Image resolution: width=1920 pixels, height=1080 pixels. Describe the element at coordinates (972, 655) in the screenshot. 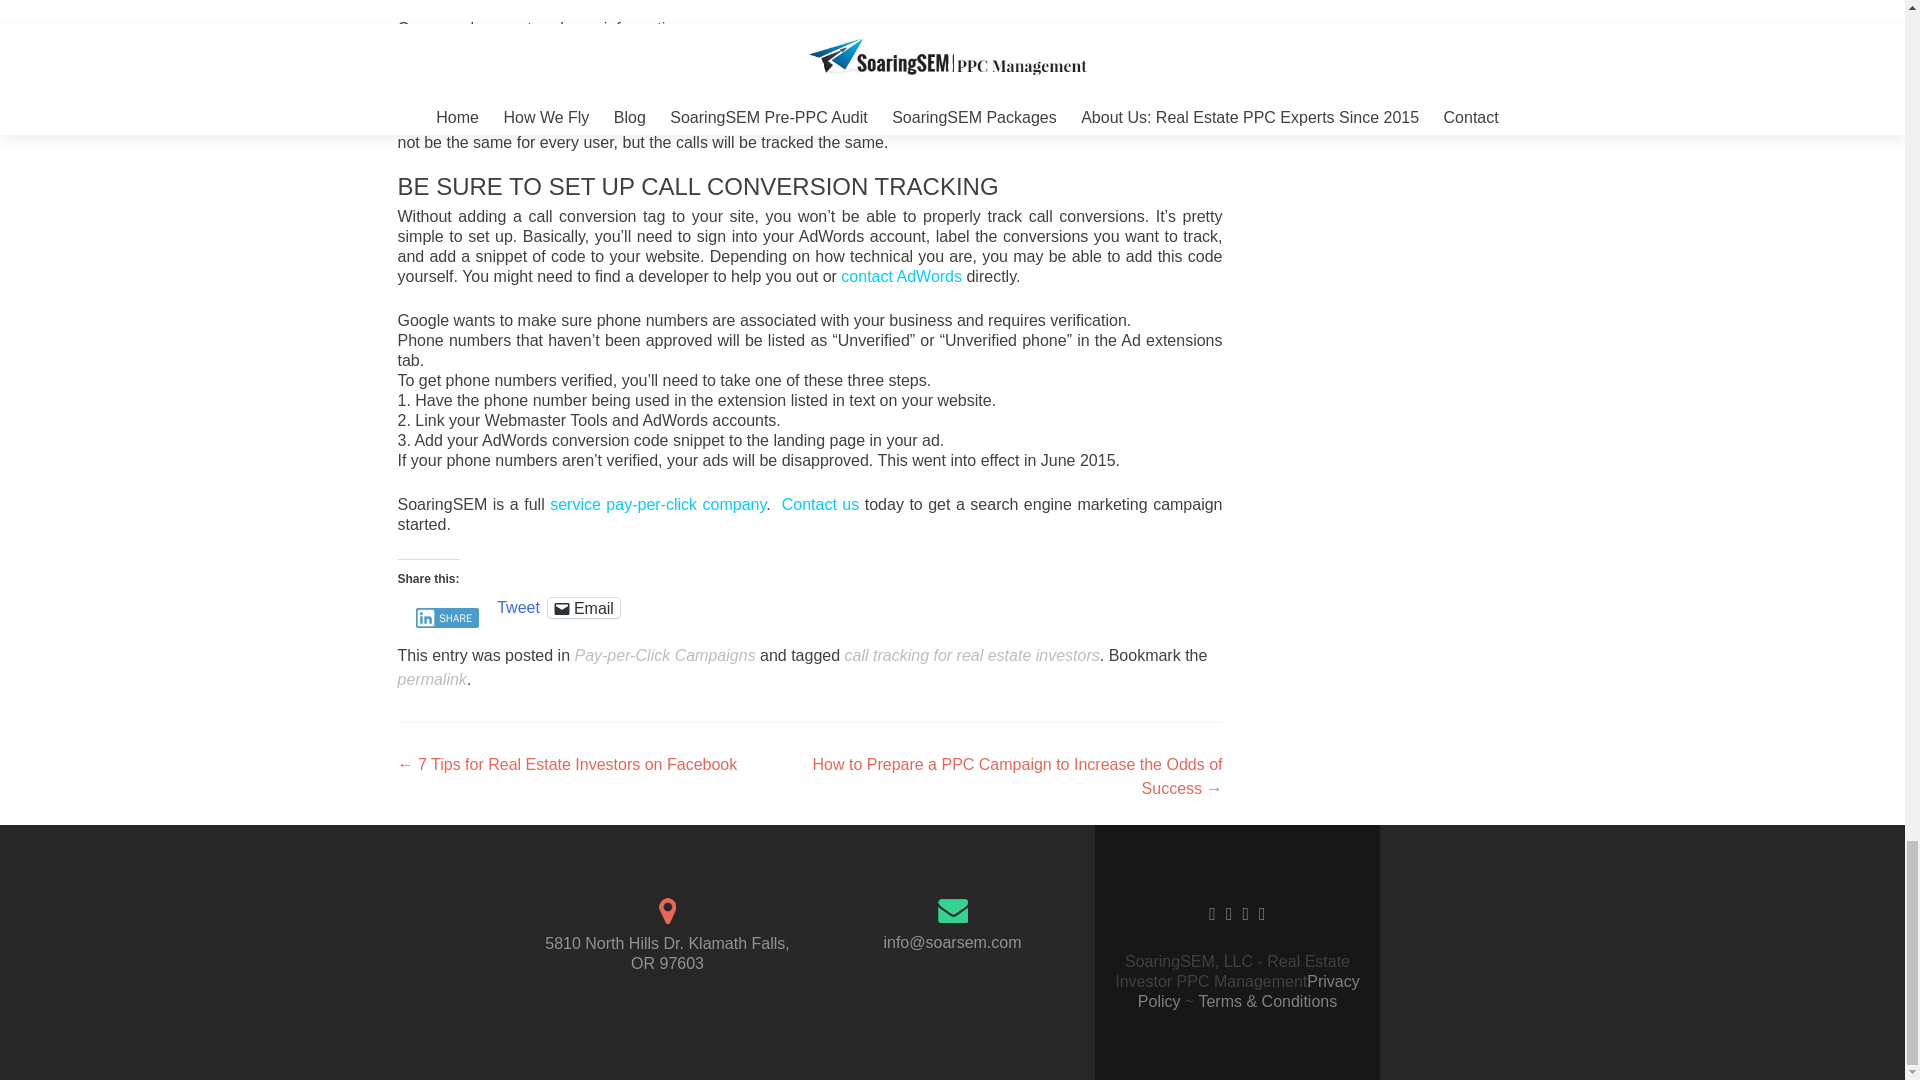

I see `call tracking for real estate investors` at that location.